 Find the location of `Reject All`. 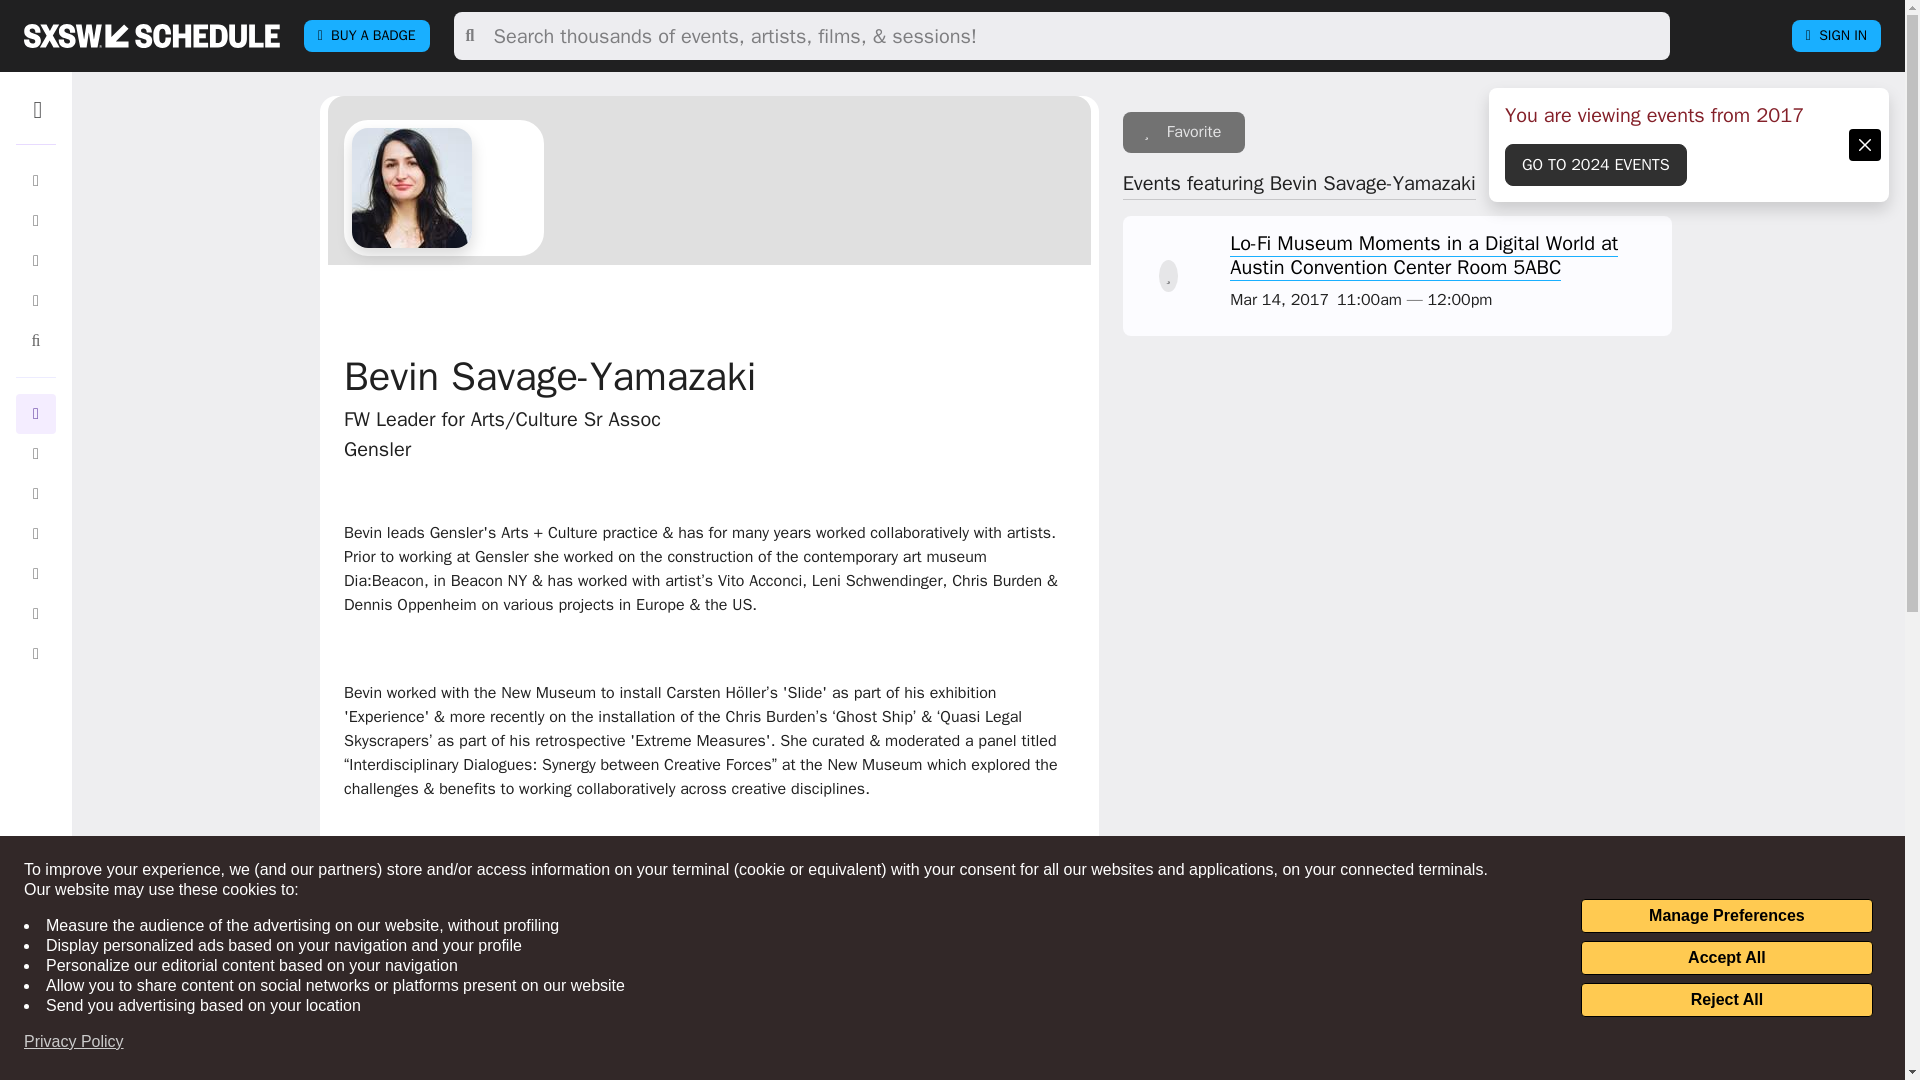

Reject All is located at coordinates (1726, 1000).